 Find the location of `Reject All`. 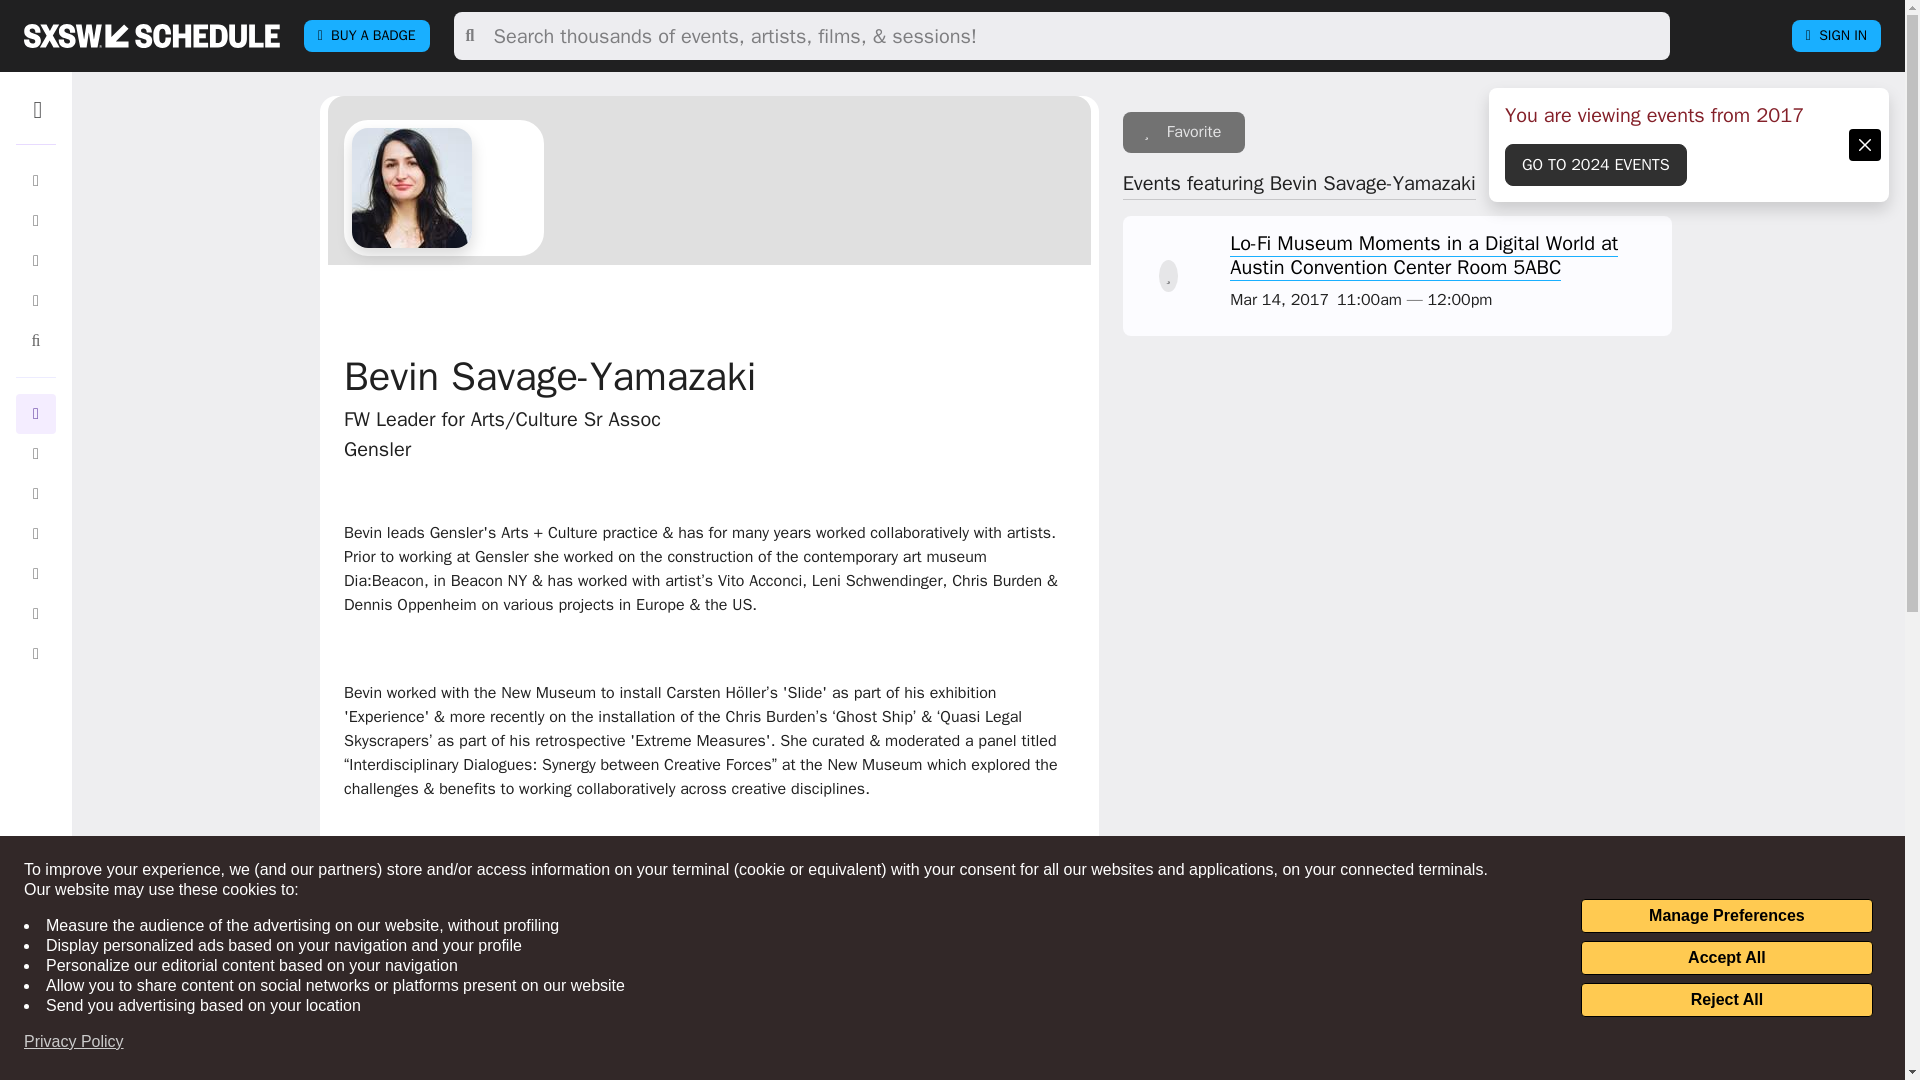

Reject All is located at coordinates (1726, 1000).